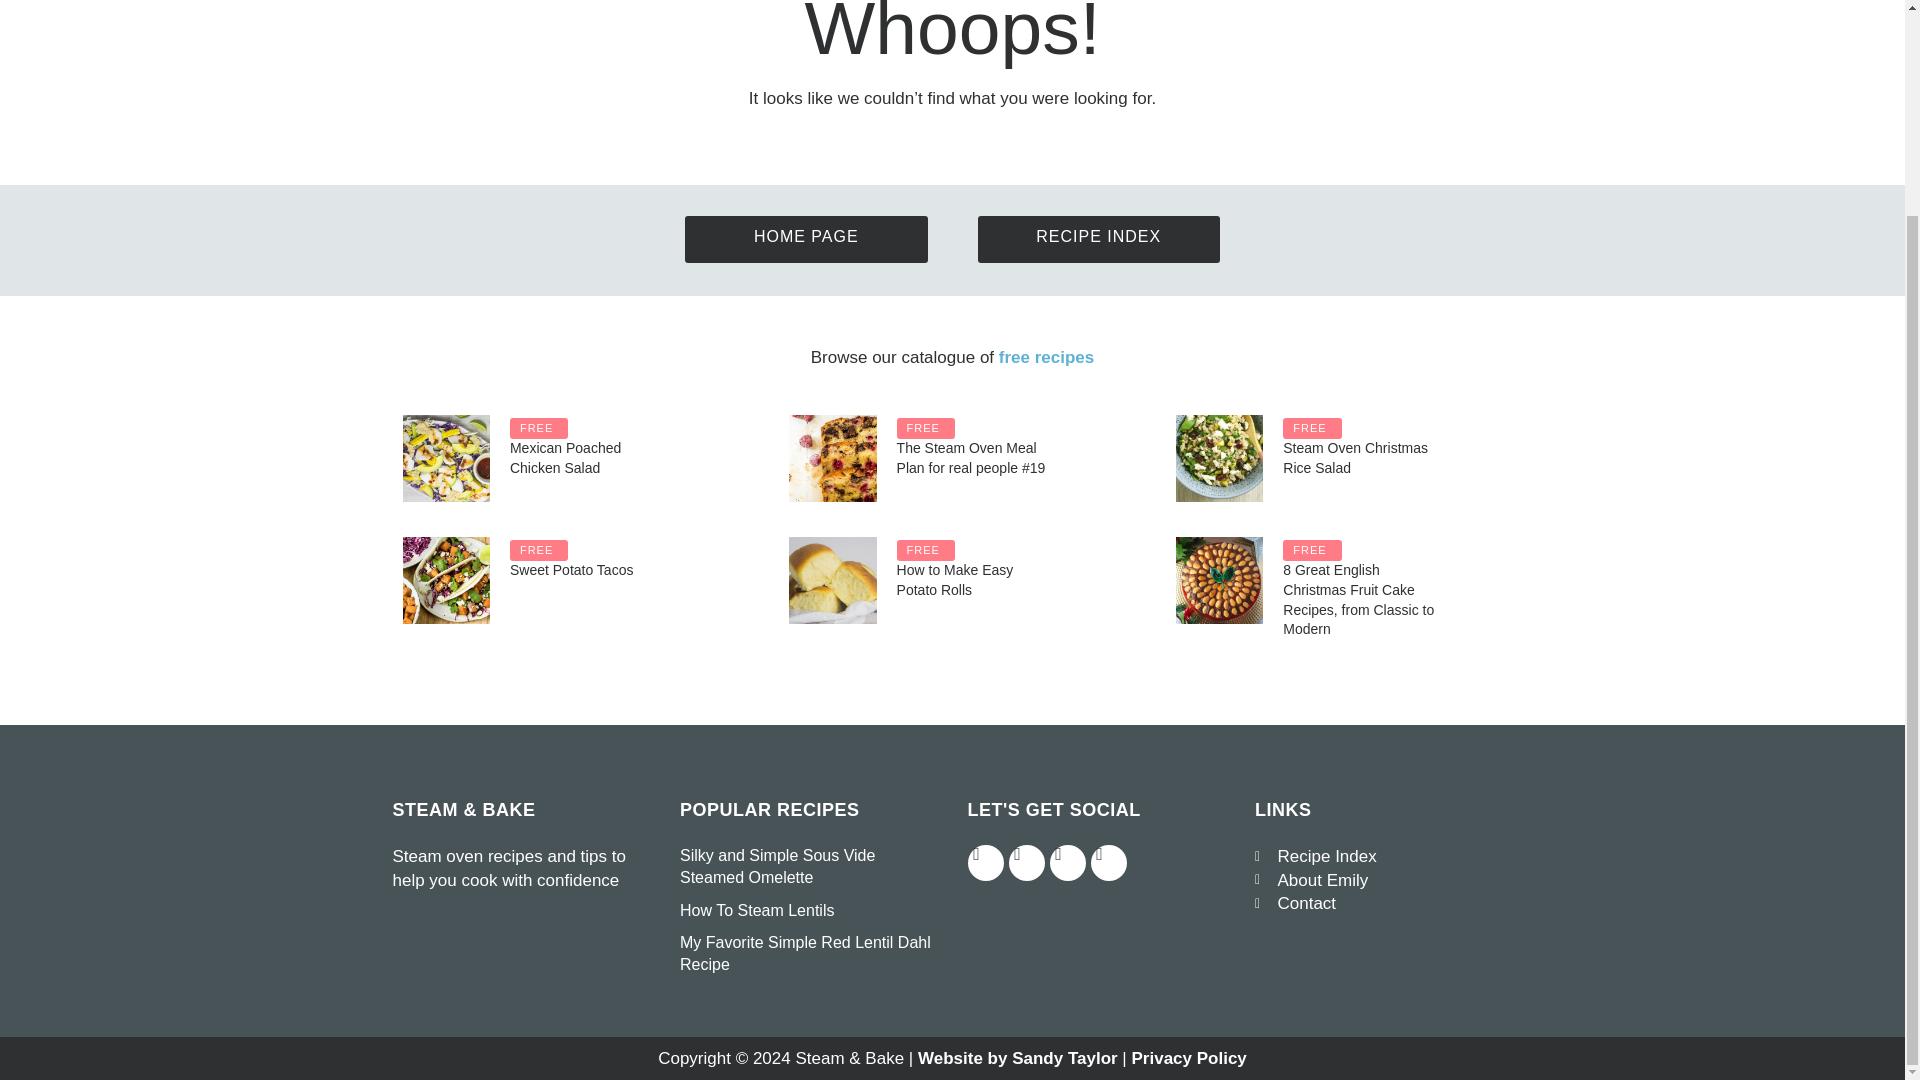  Describe the element at coordinates (925, 428) in the screenshot. I see `FREE` at that location.